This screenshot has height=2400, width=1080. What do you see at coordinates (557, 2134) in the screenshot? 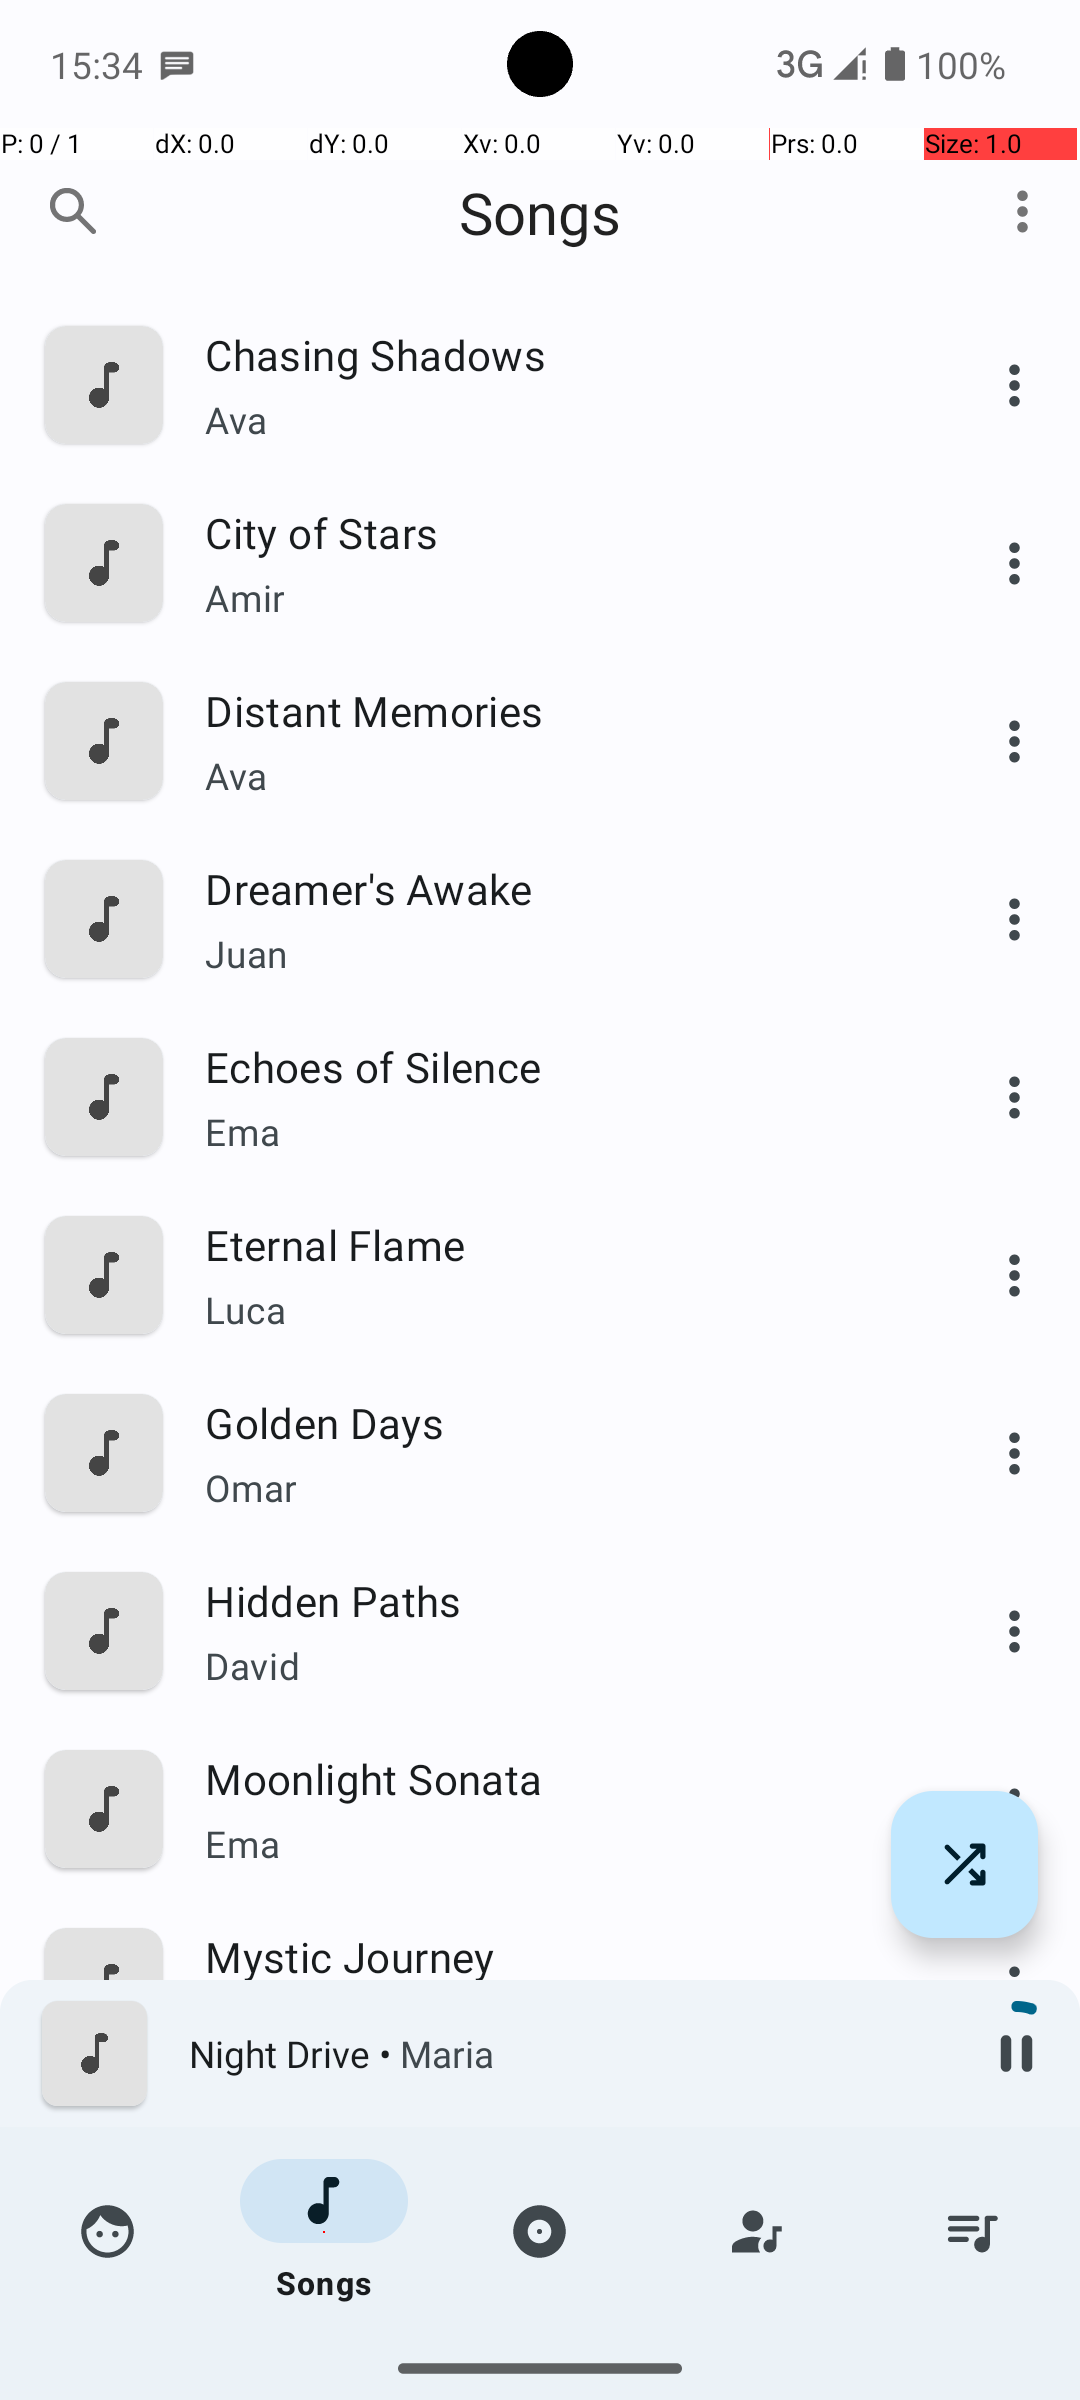
I see `Night Drive` at bounding box center [557, 2134].